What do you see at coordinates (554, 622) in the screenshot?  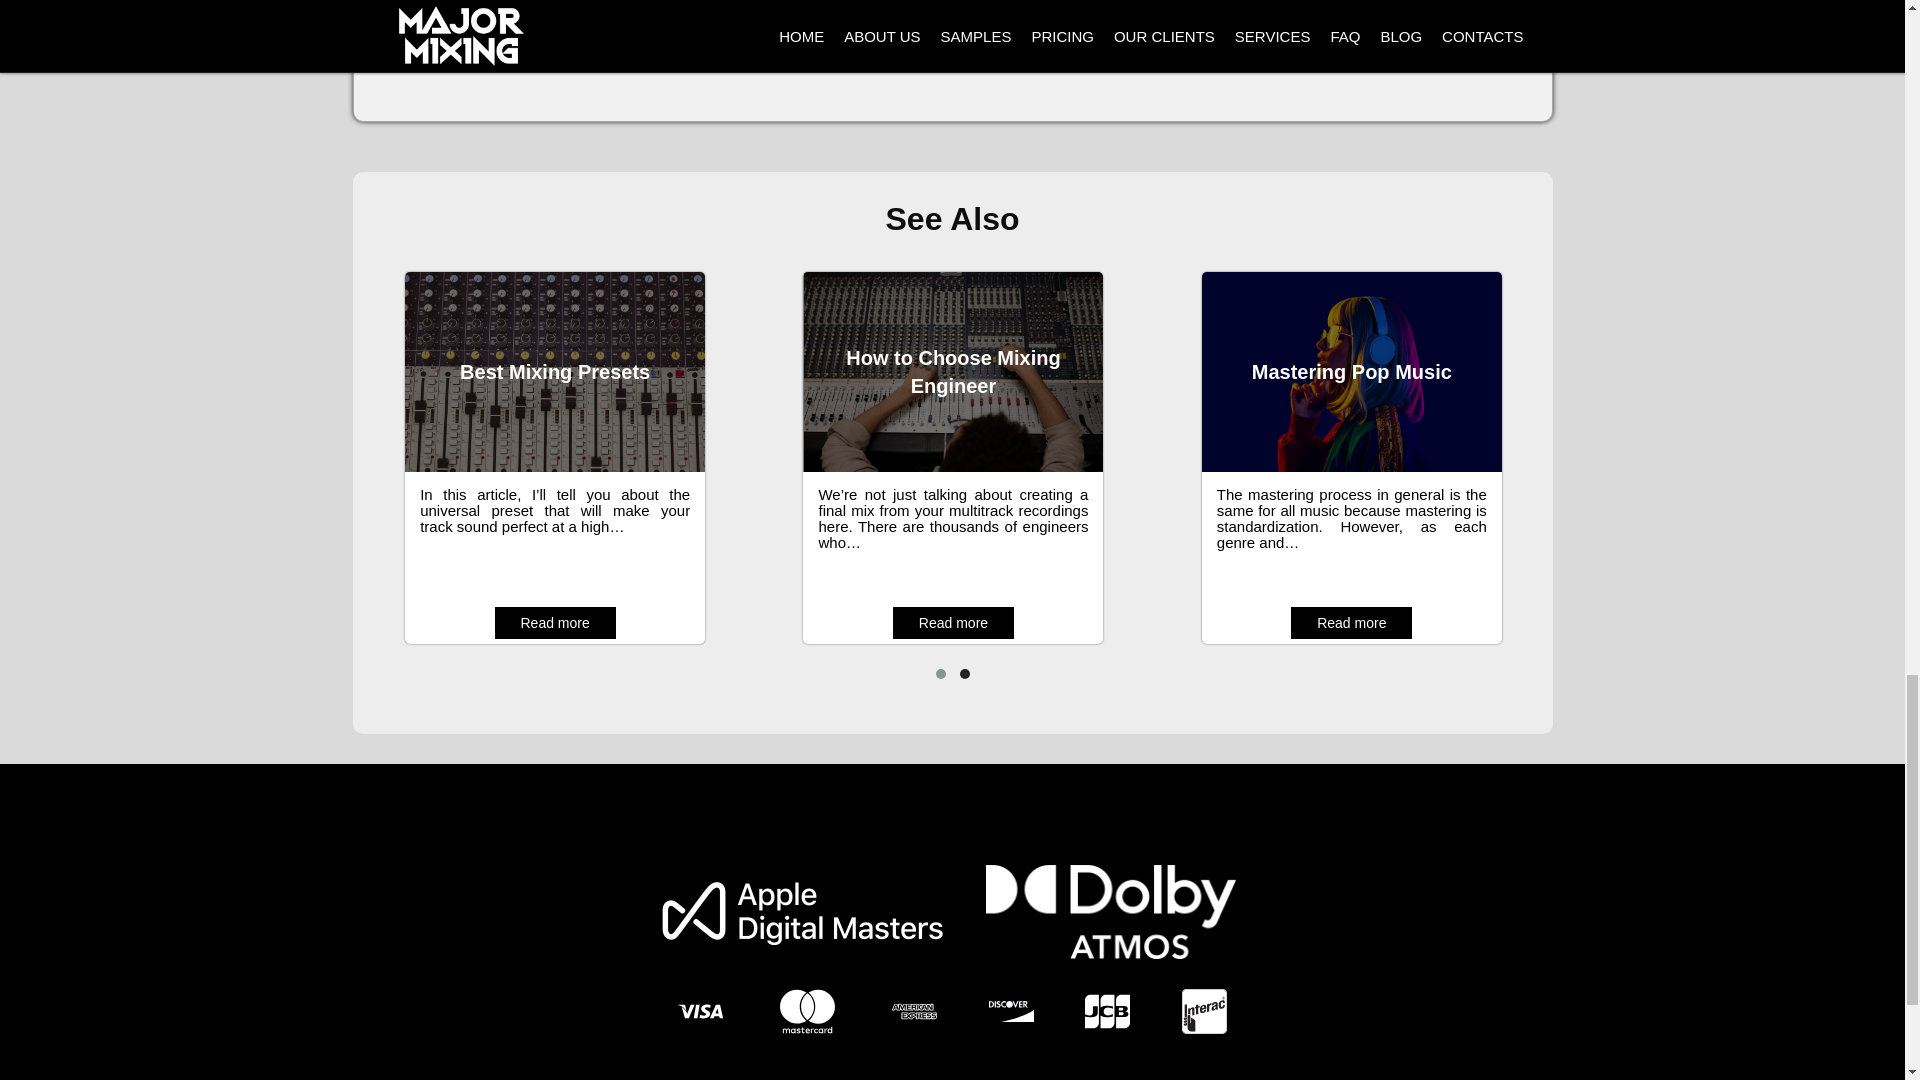 I see `Read more` at bounding box center [554, 622].